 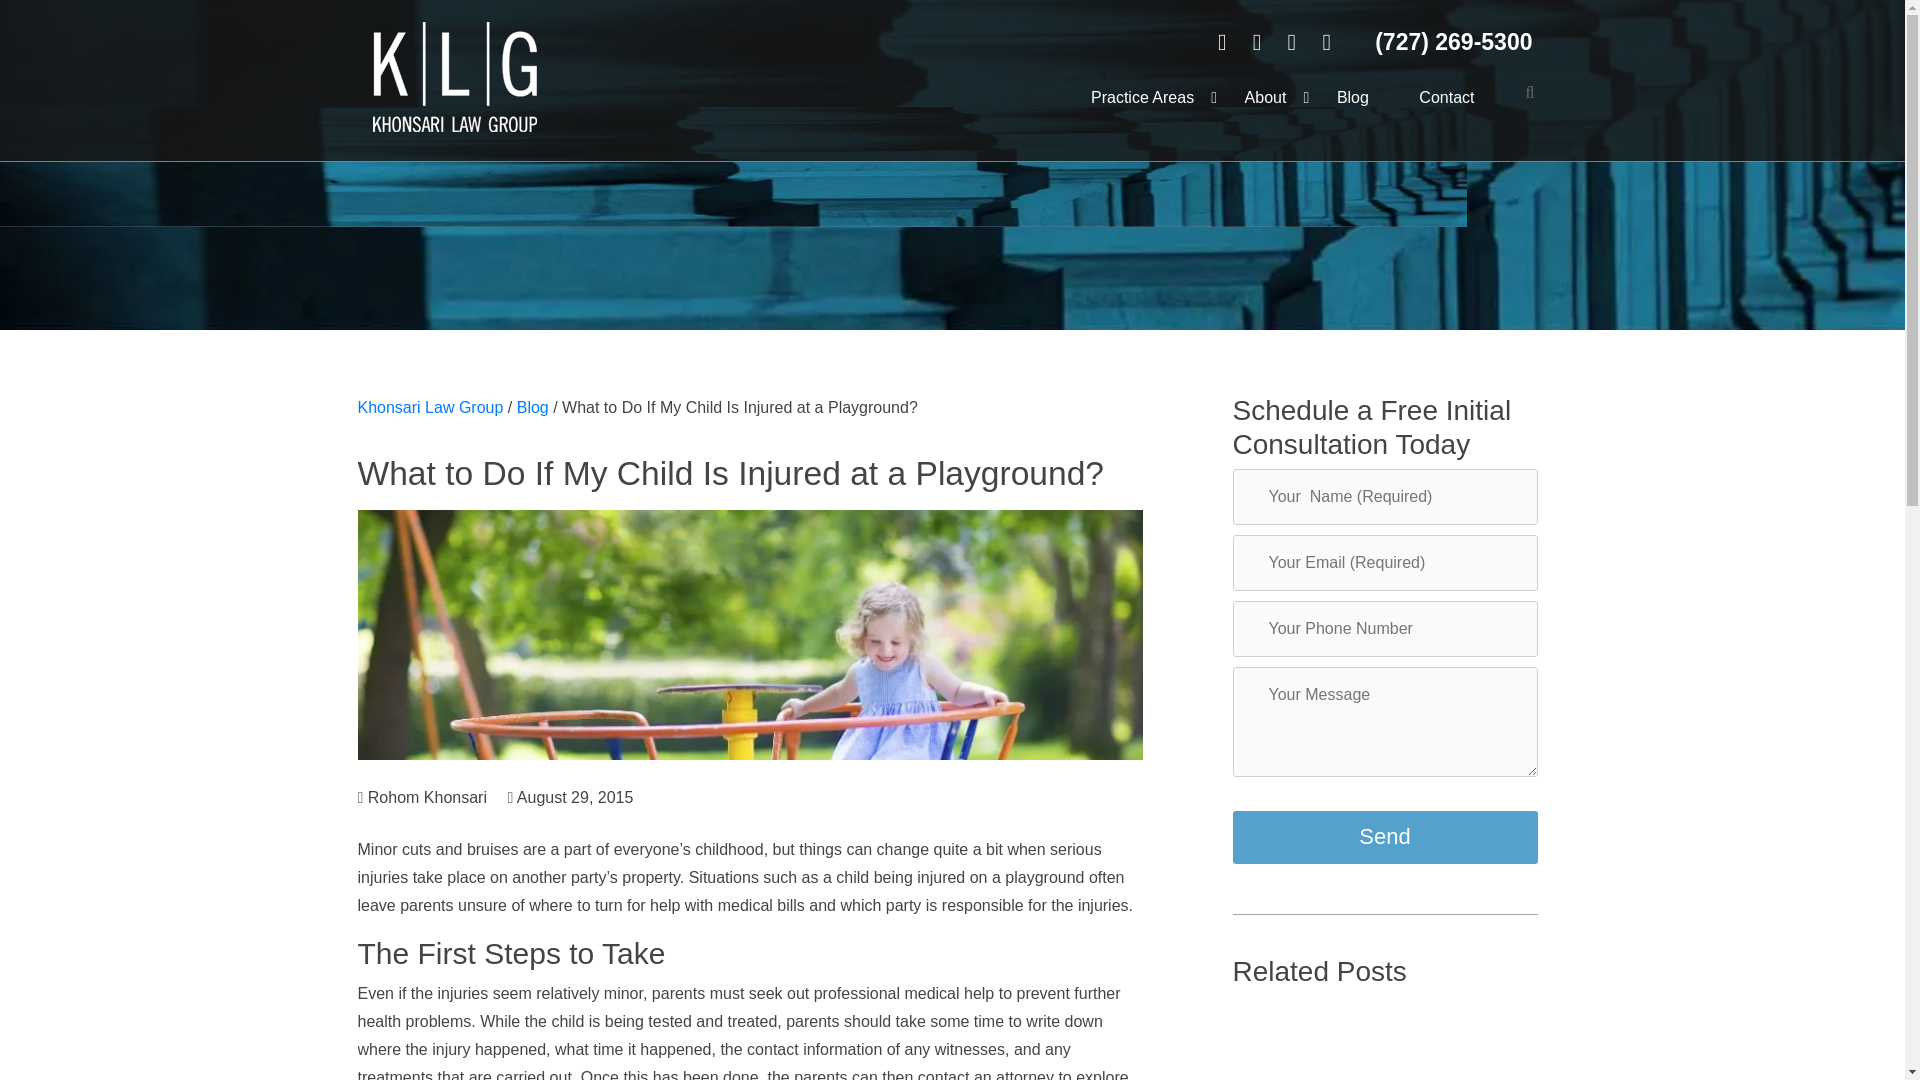 What do you see at coordinates (1265, 97) in the screenshot?
I see `About` at bounding box center [1265, 97].